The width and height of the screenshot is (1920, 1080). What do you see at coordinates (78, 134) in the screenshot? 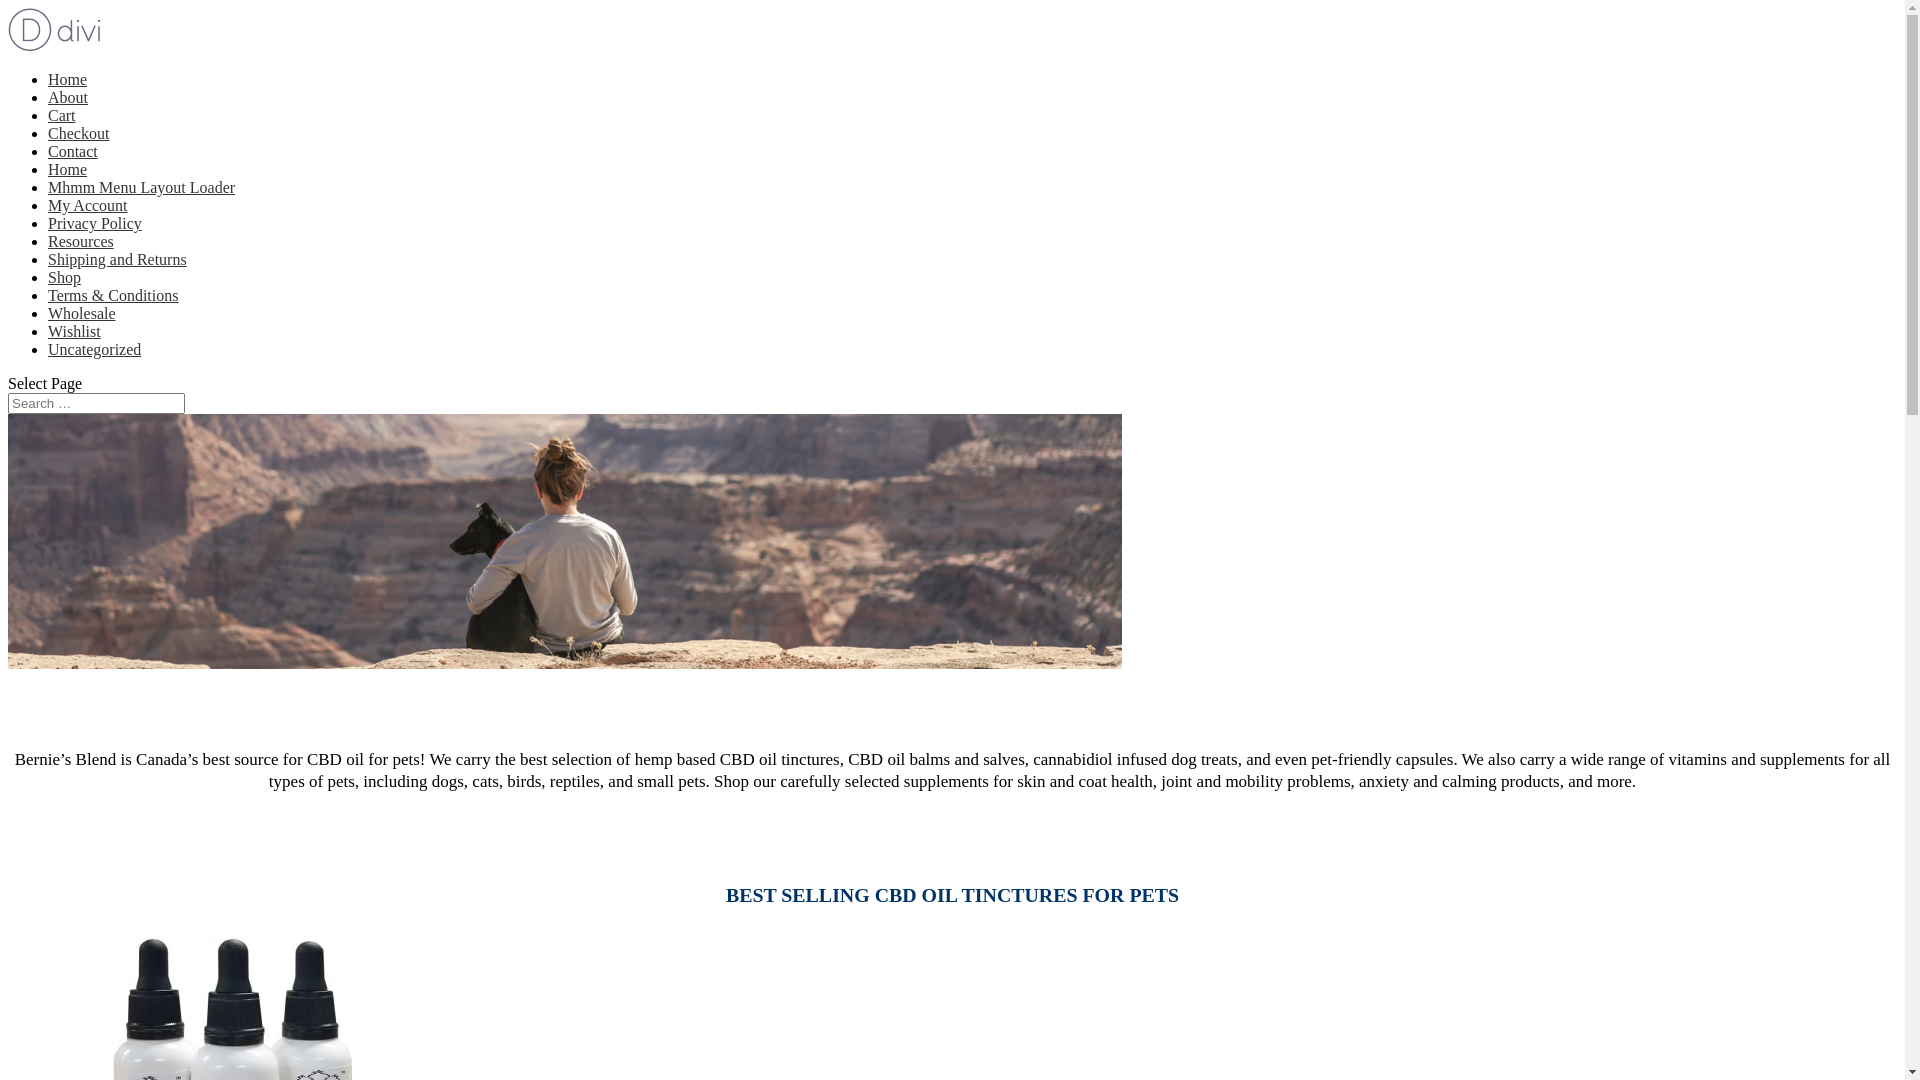
I see `Checkout` at bounding box center [78, 134].